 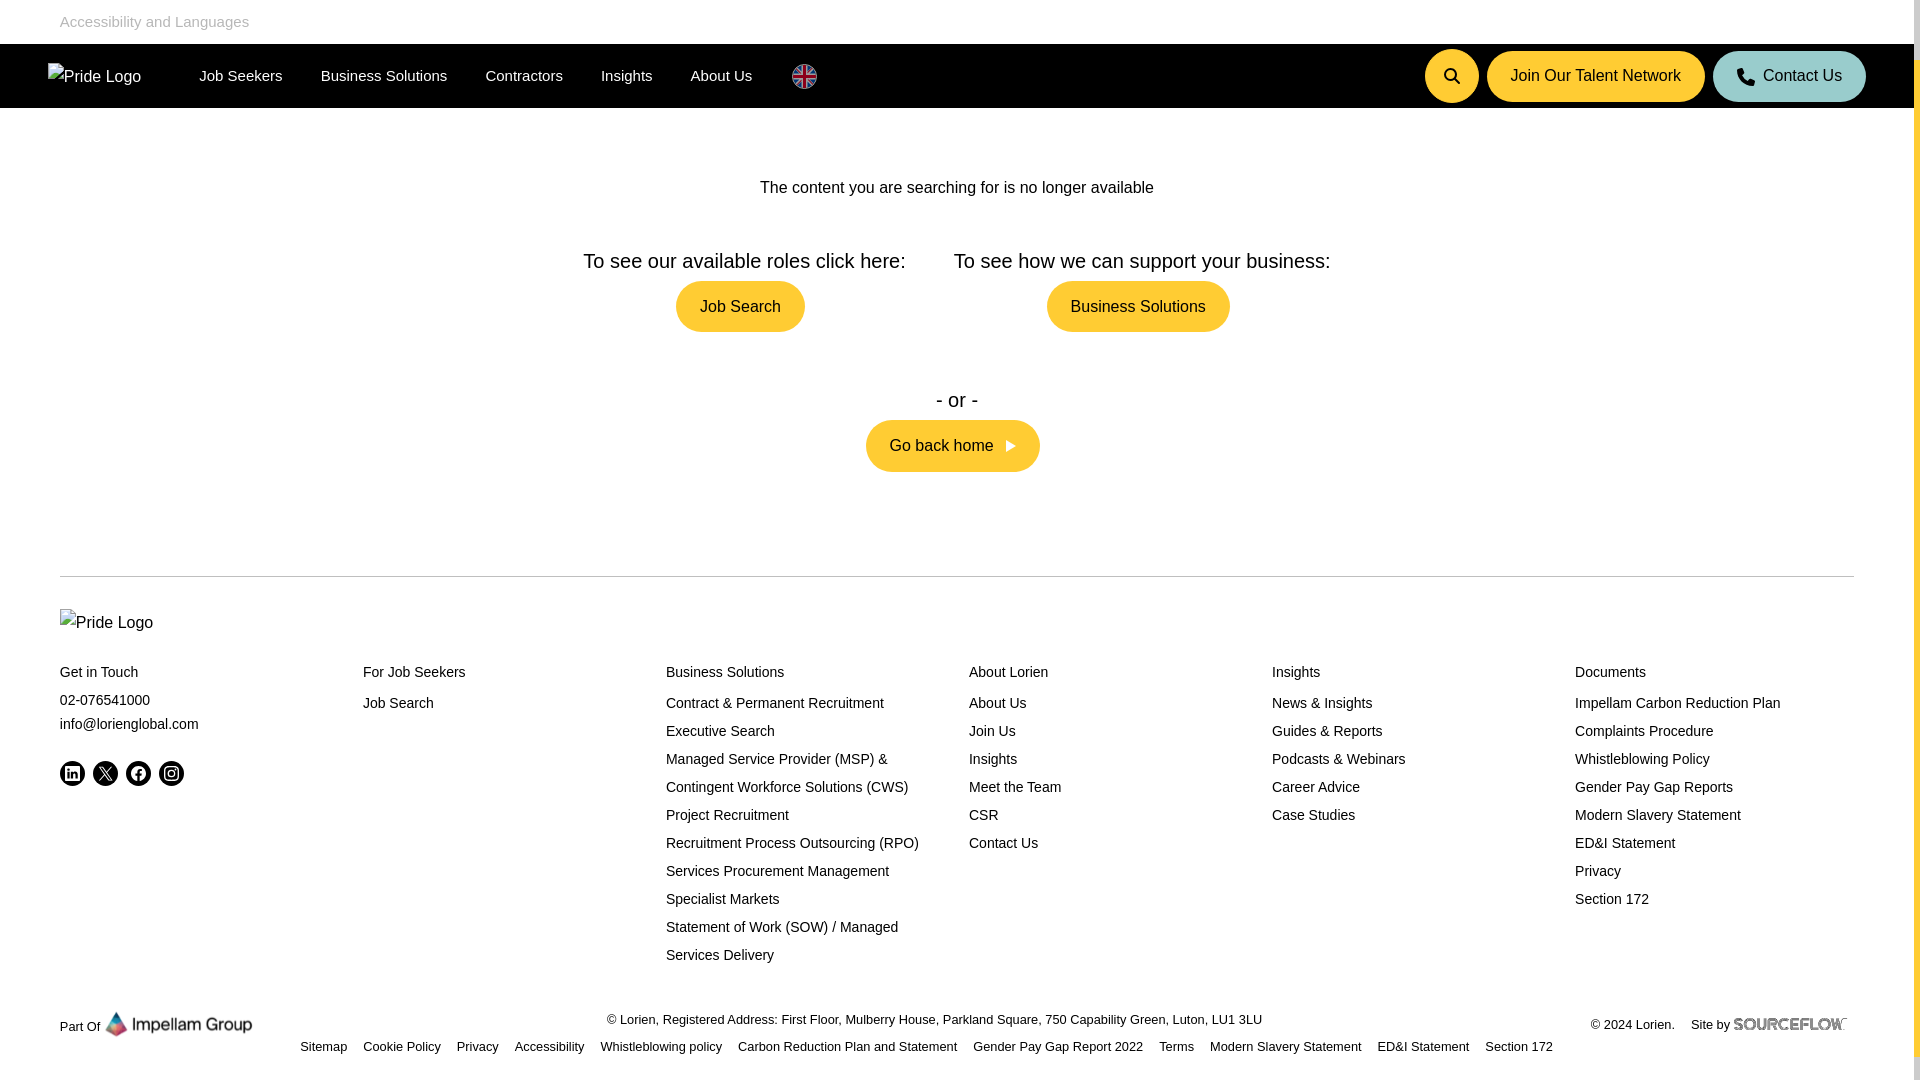 What do you see at coordinates (94, 12) in the screenshot?
I see `Lorien` at bounding box center [94, 12].